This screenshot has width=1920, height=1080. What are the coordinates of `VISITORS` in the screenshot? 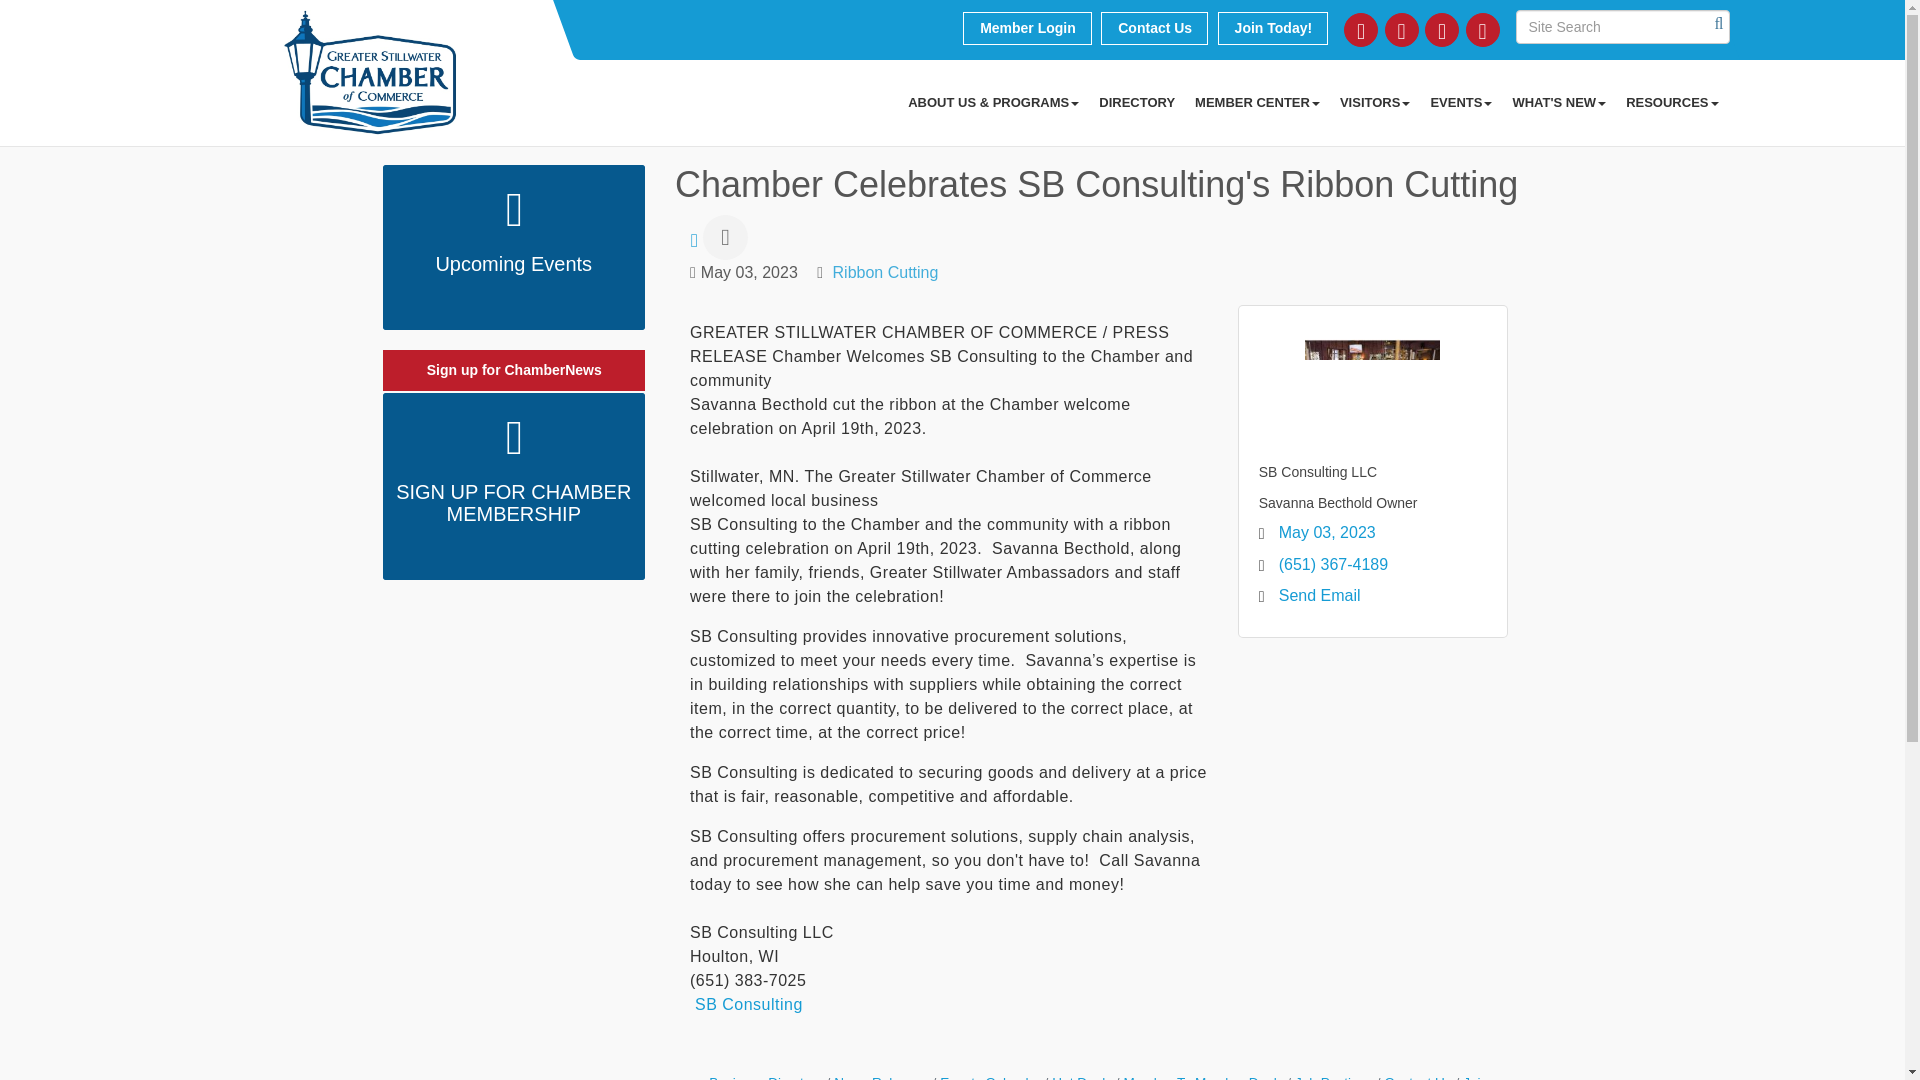 It's located at (1375, 102).